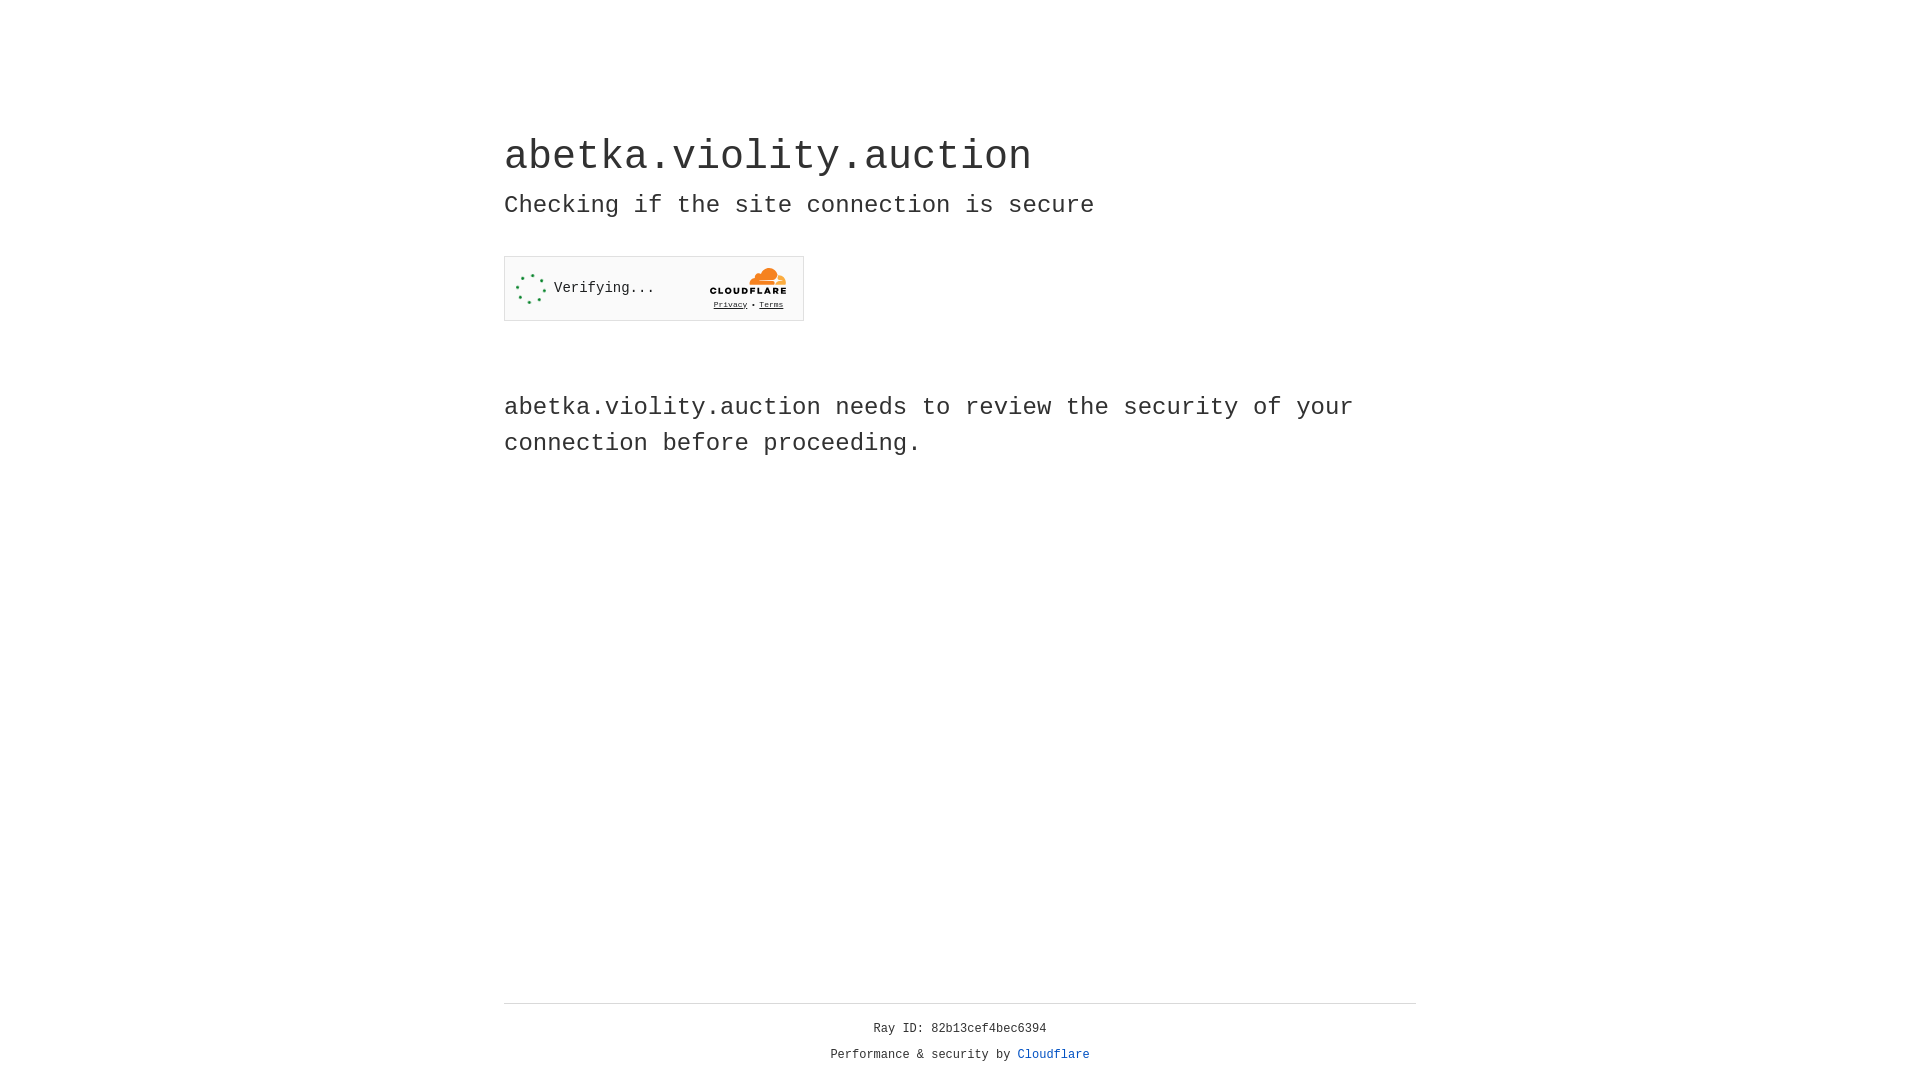  I want to click on Cloudflare, so click(1054, 1055).